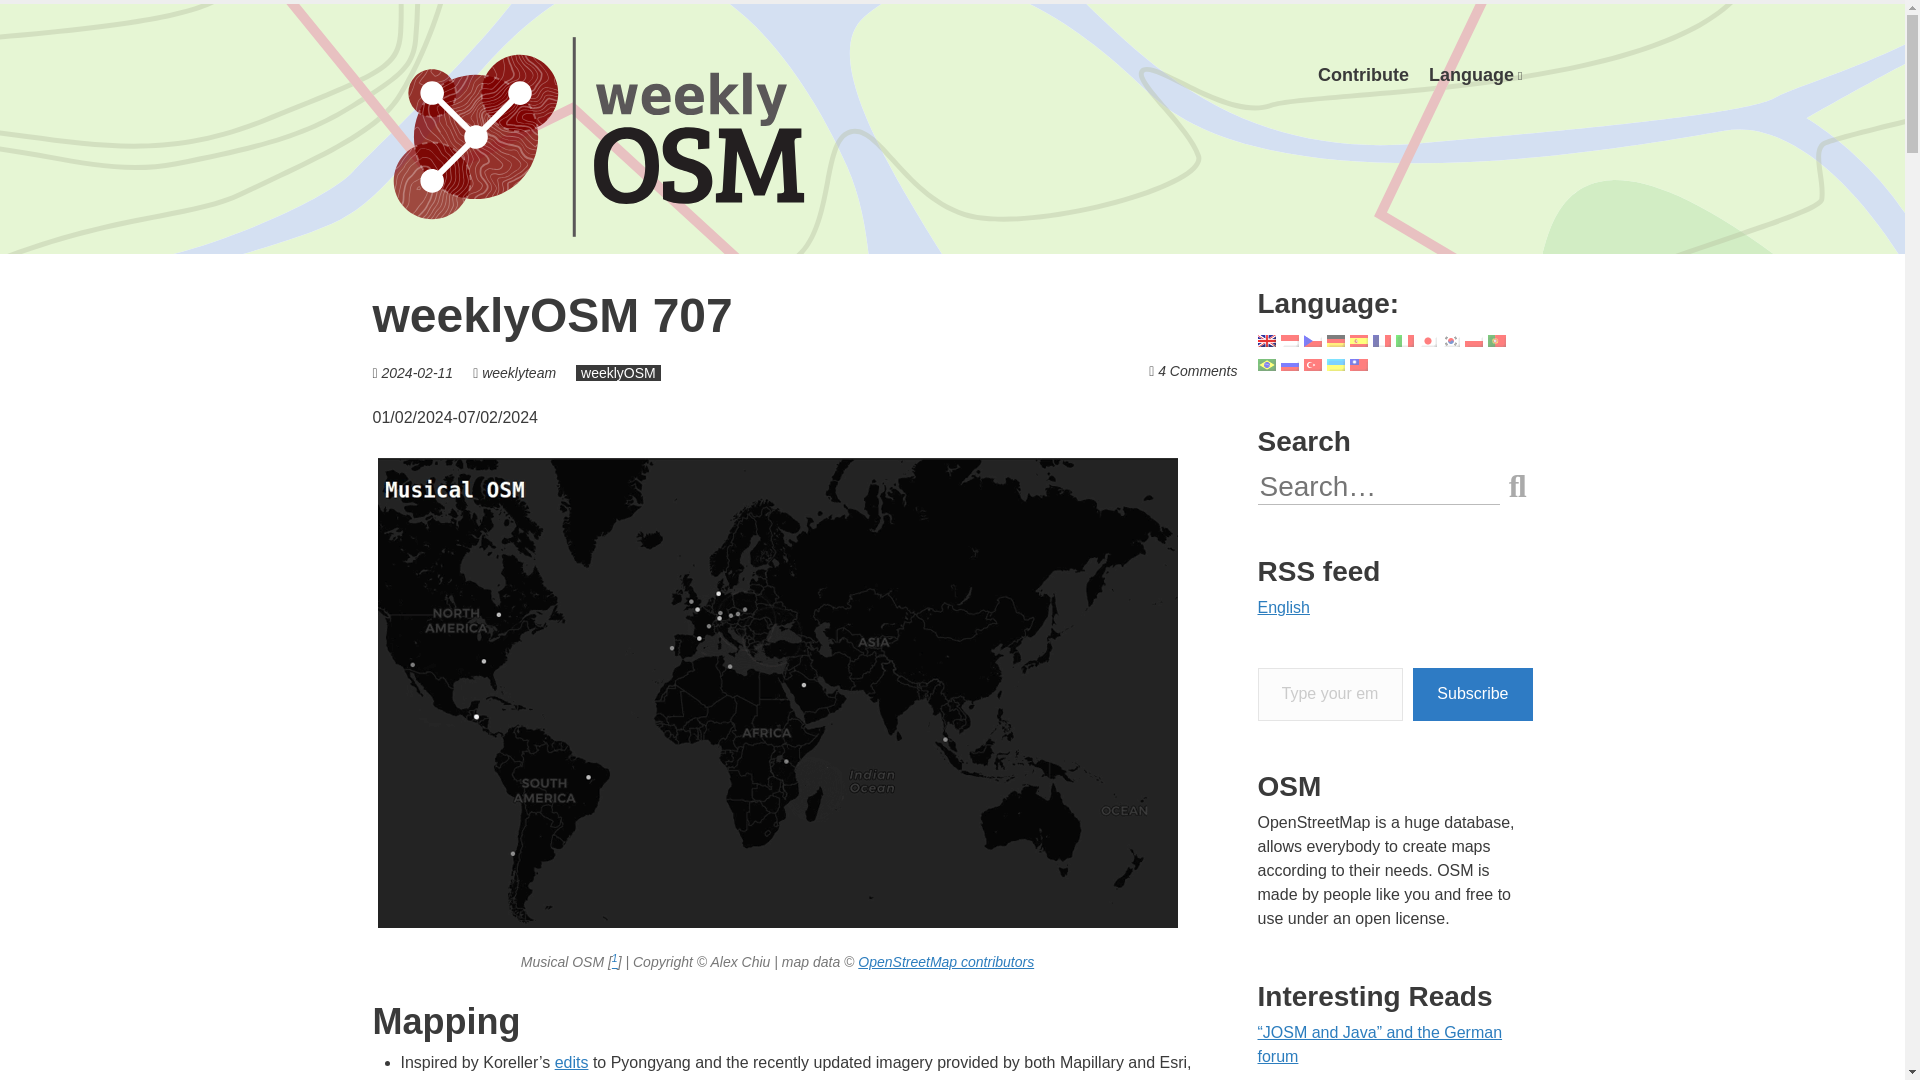  I want to click on weeklyOSM, so click(618, 373).